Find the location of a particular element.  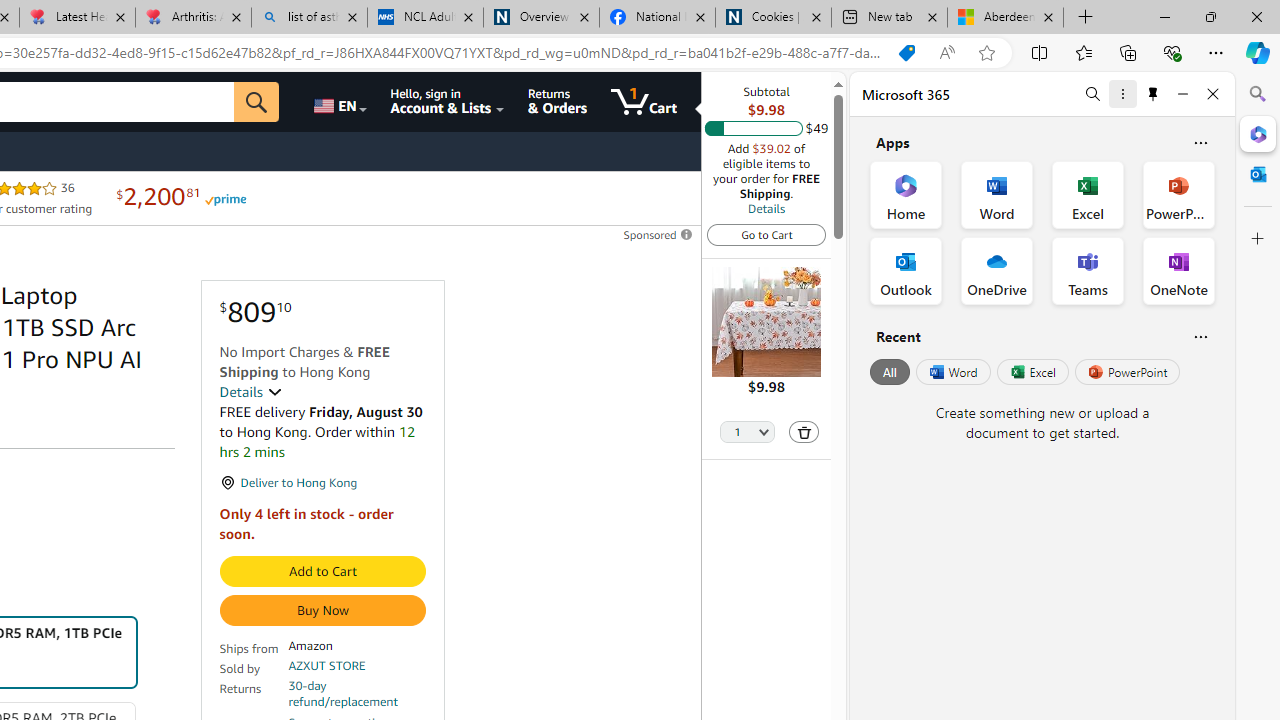

Unpin side pane is located at coordinates (1153, 94).